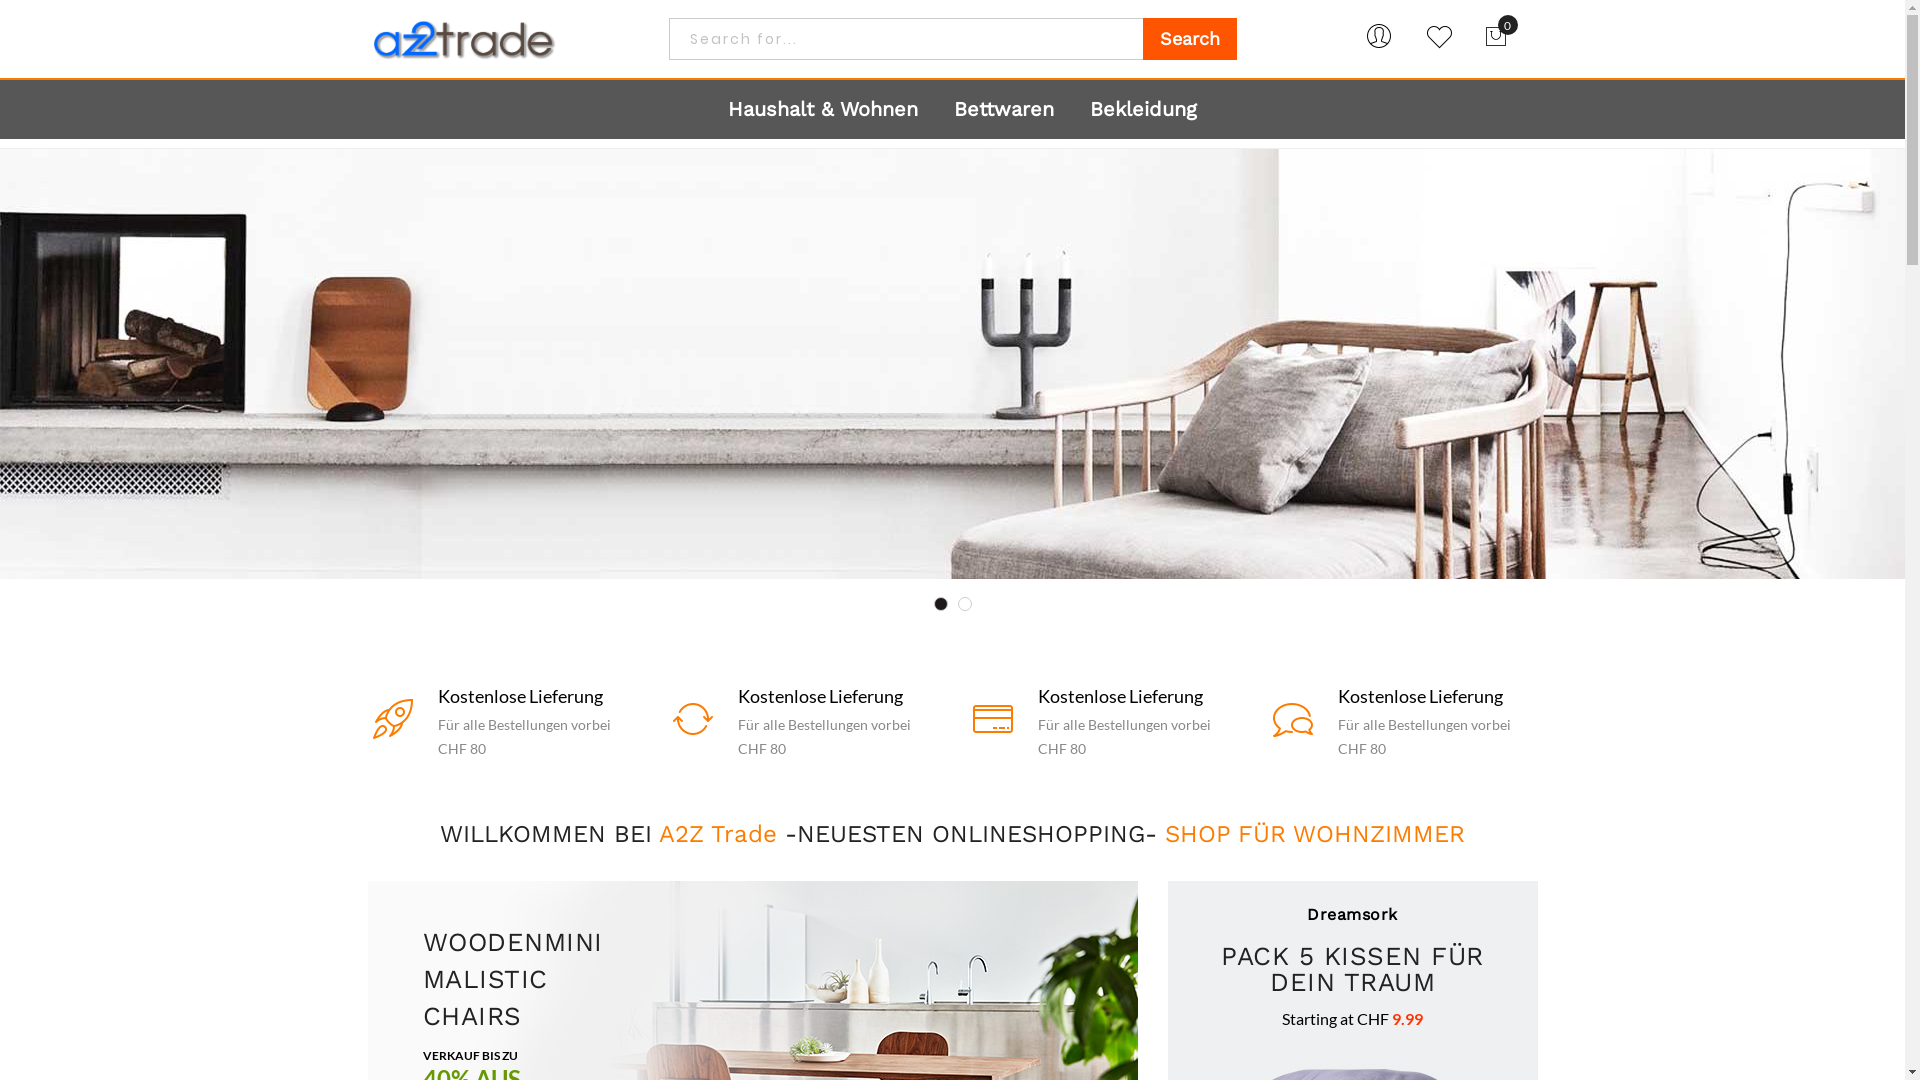  Describe the element at coordinates (1004, 110) in the screenshot. I see `Bettwaren` at that location.